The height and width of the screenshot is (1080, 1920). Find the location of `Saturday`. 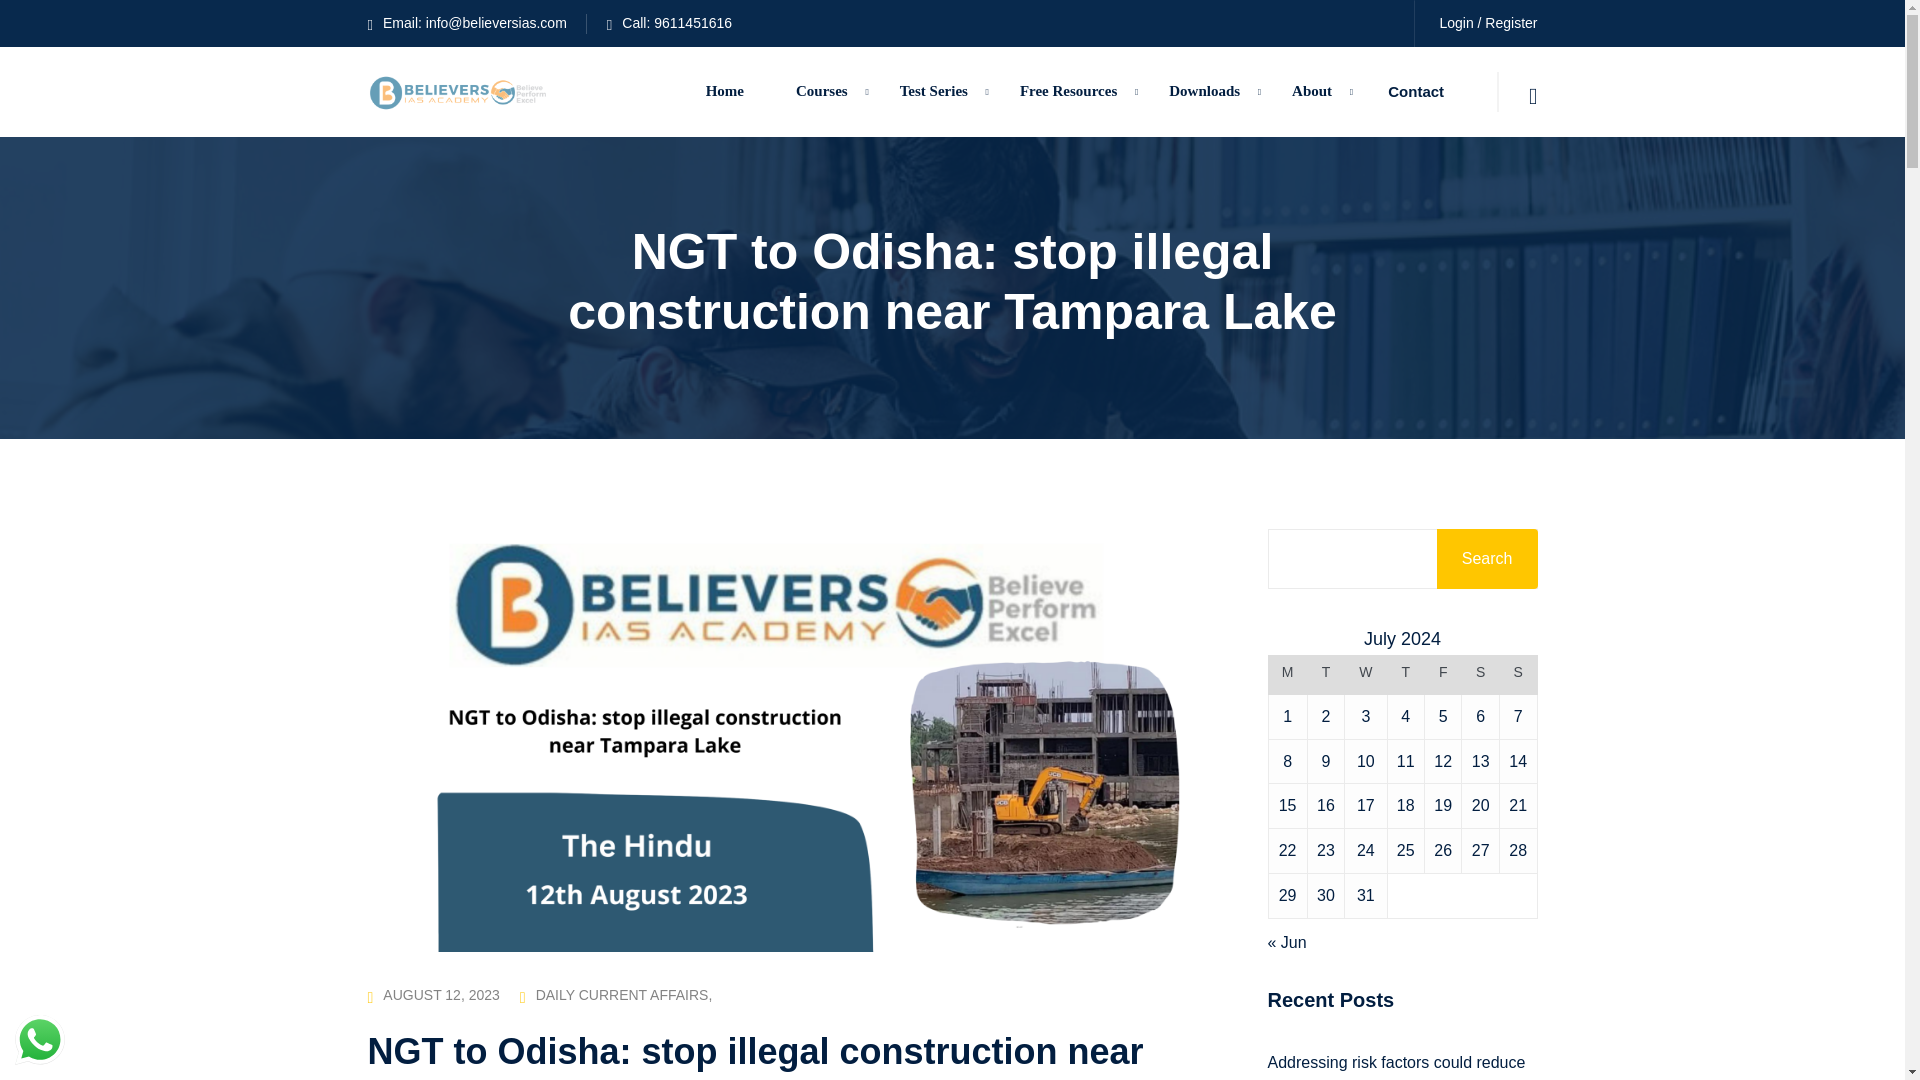

Saturday is located at coordinates (1480, 675).